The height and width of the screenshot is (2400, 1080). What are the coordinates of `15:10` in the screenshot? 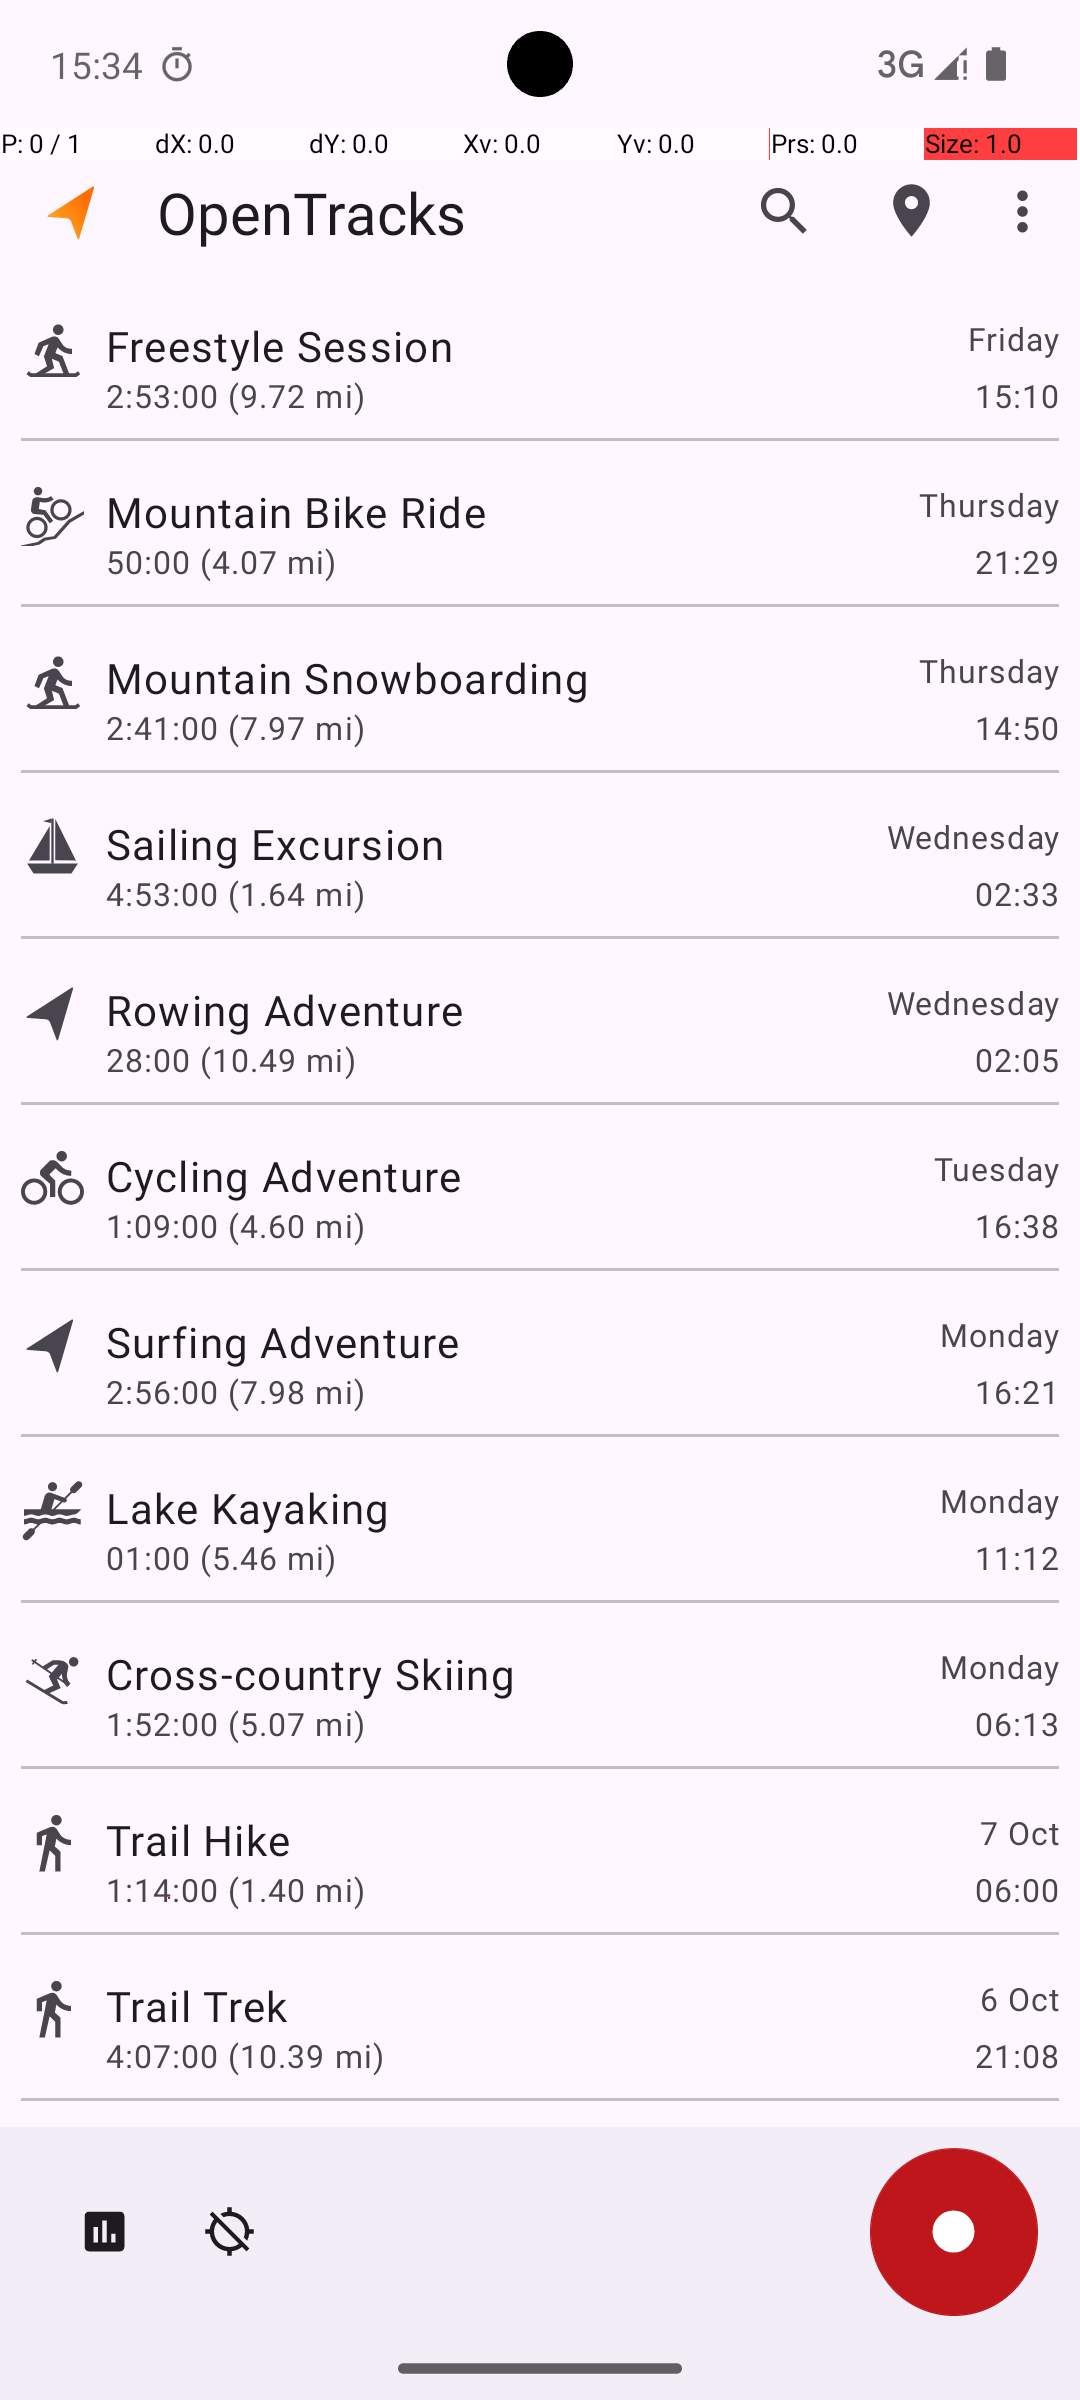 It's located at (1016, 395).